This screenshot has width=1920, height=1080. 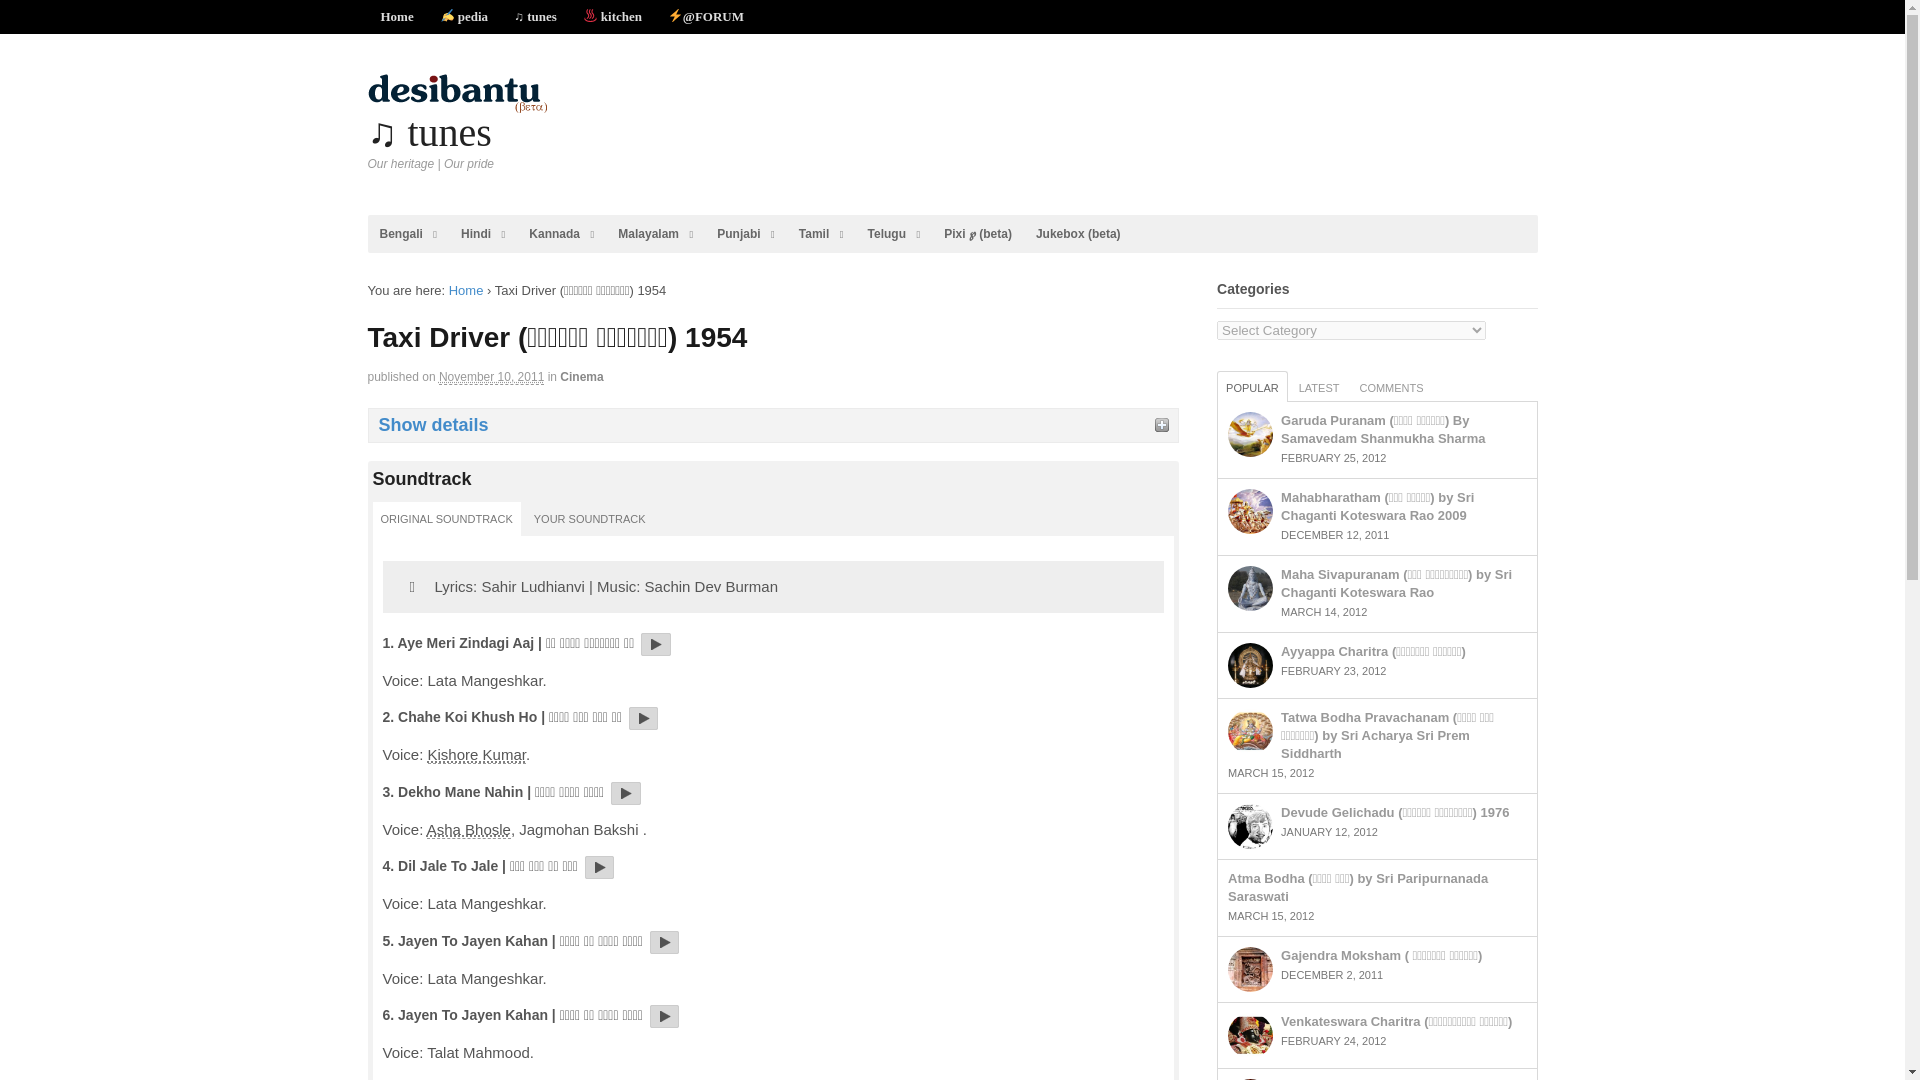 I want to click on Asha Mangeshkar, so click(x=468, y=830).